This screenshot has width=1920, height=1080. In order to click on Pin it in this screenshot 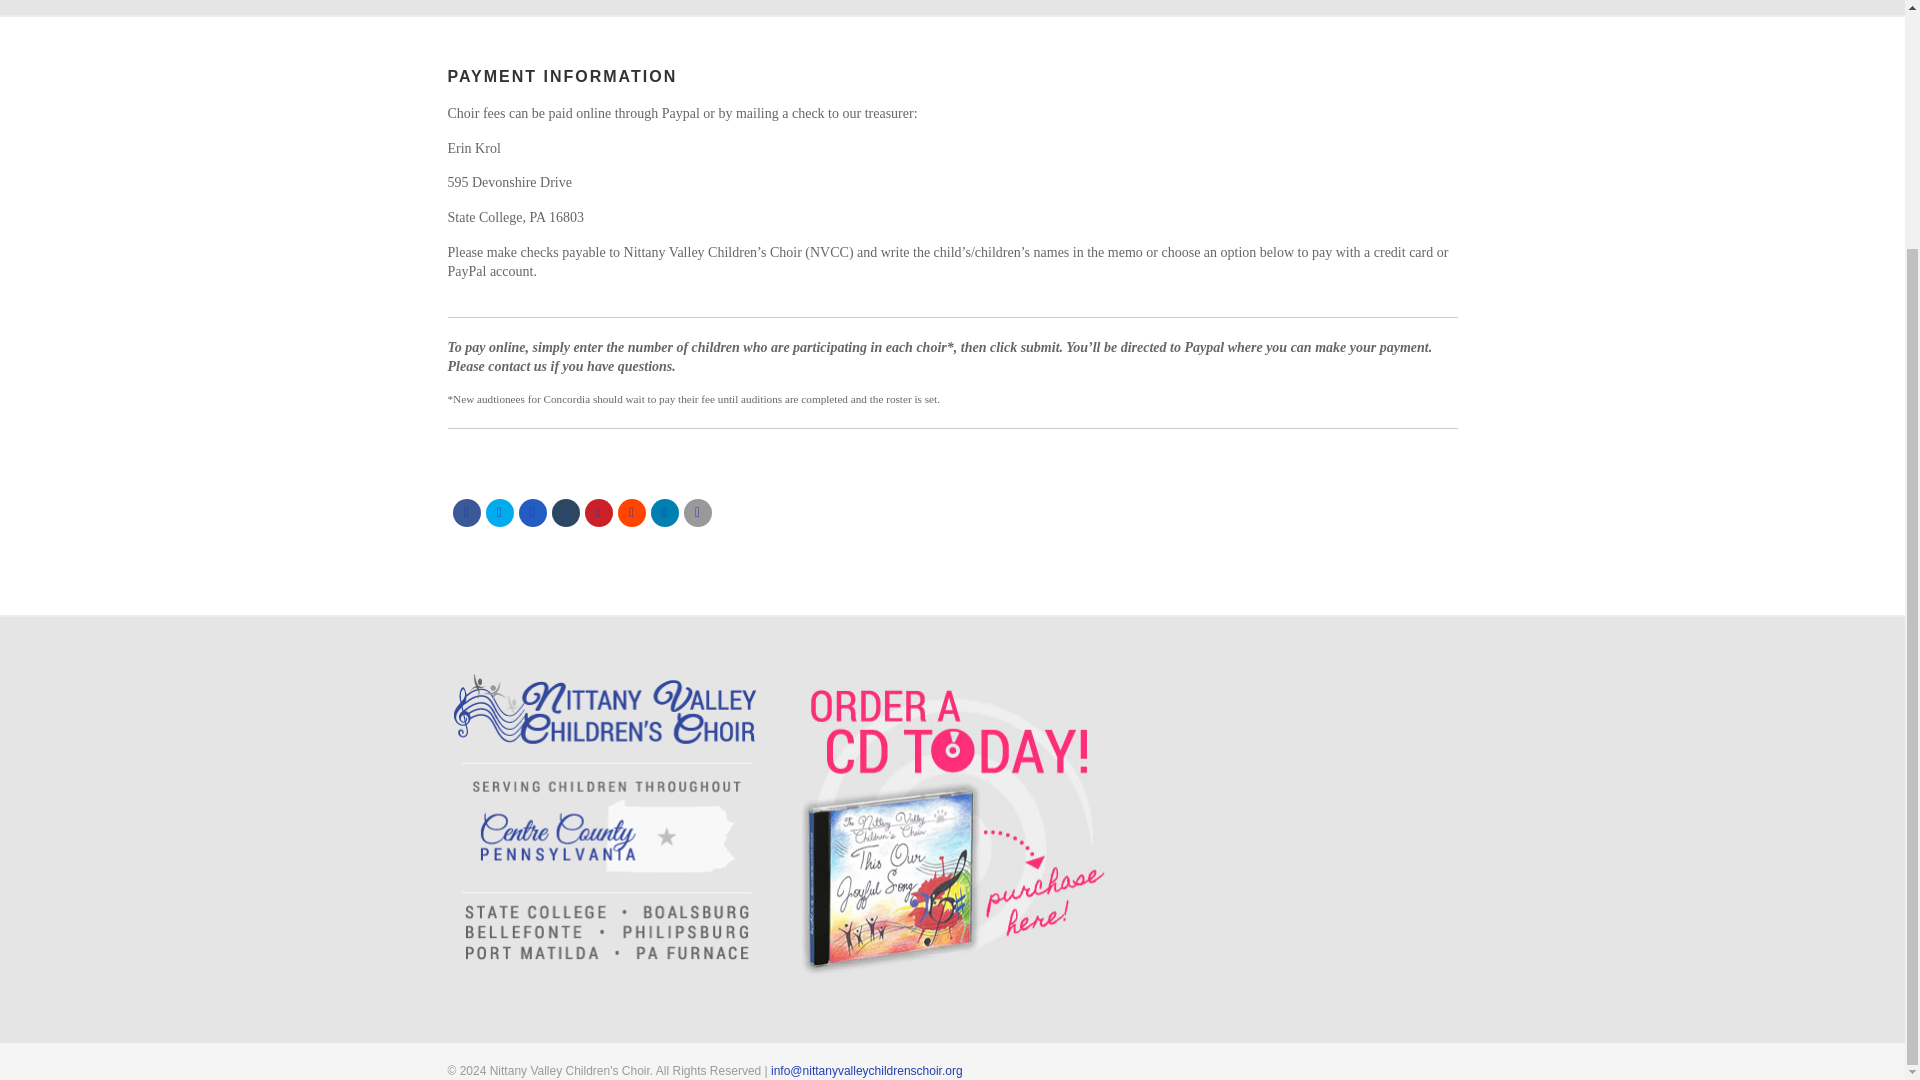, I will do `click(598, 512)`.